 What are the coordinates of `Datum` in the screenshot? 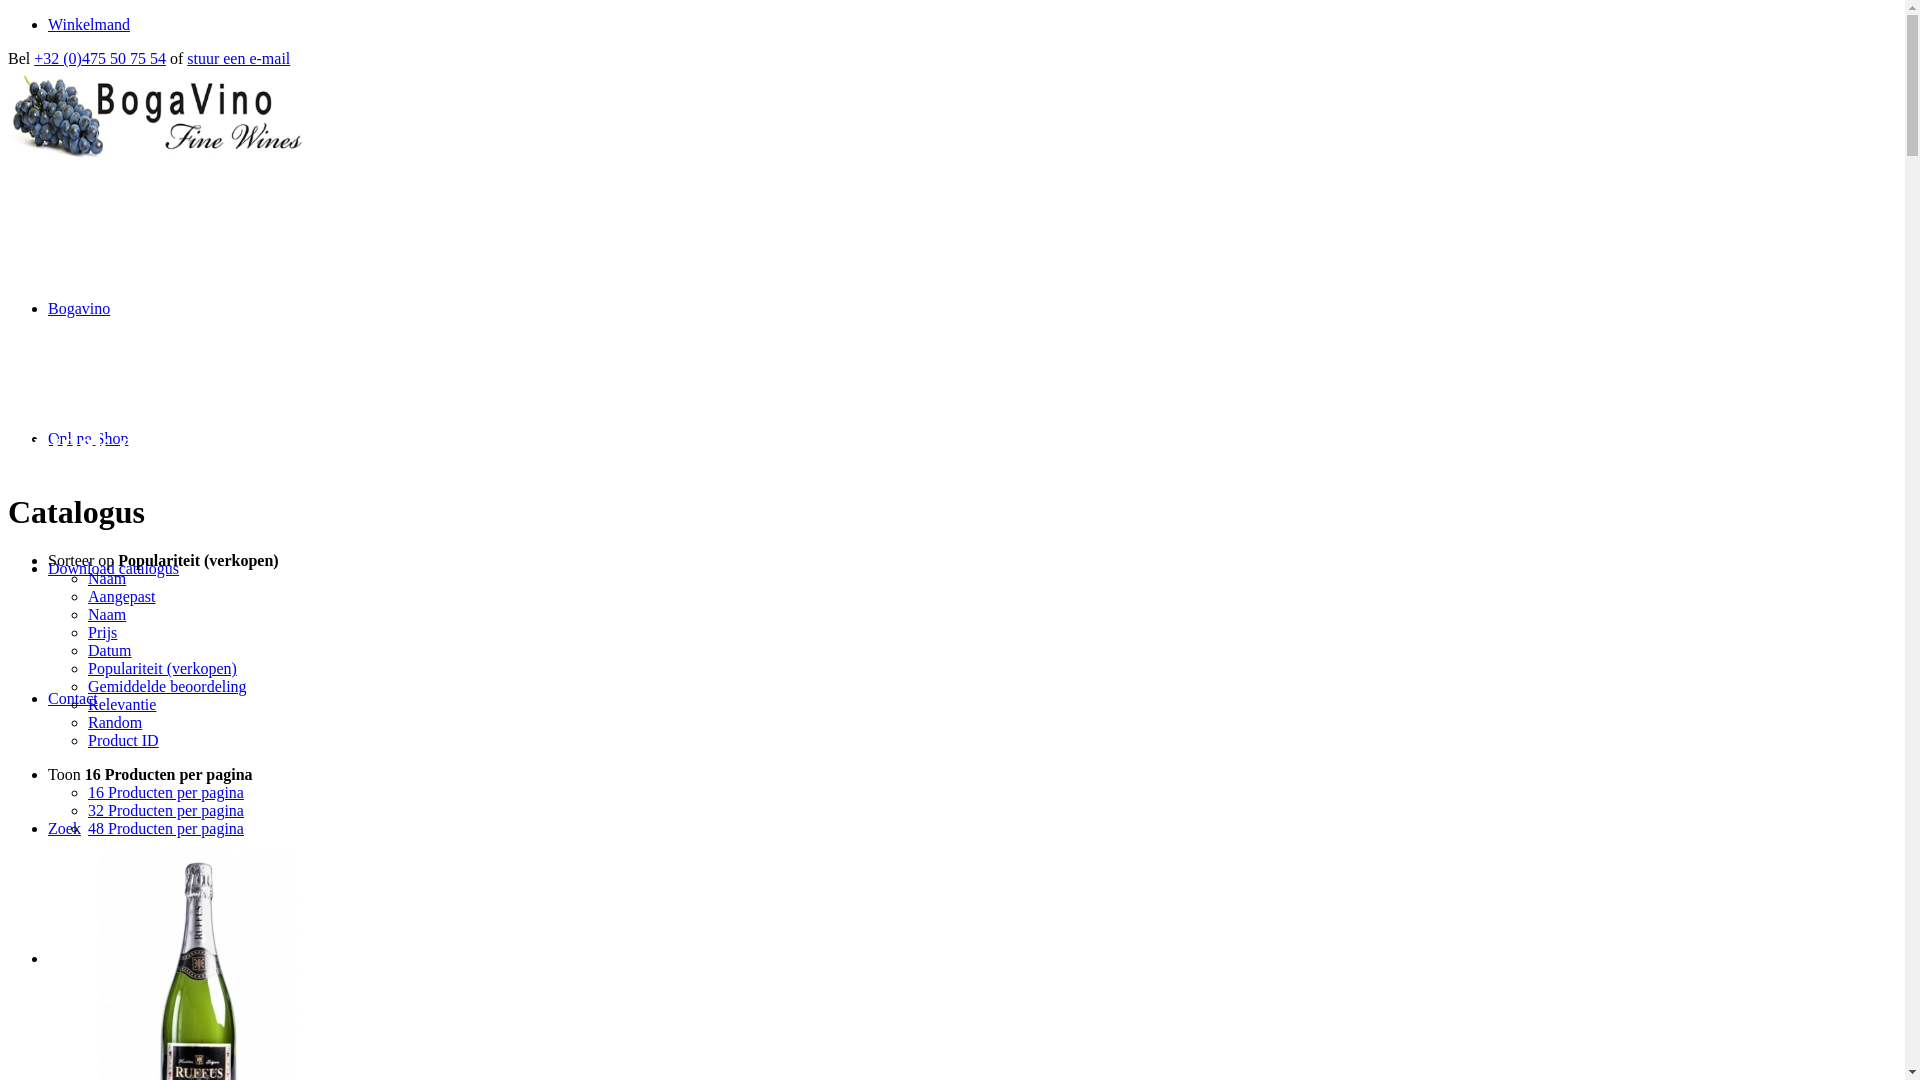 It's located at (110, 650).